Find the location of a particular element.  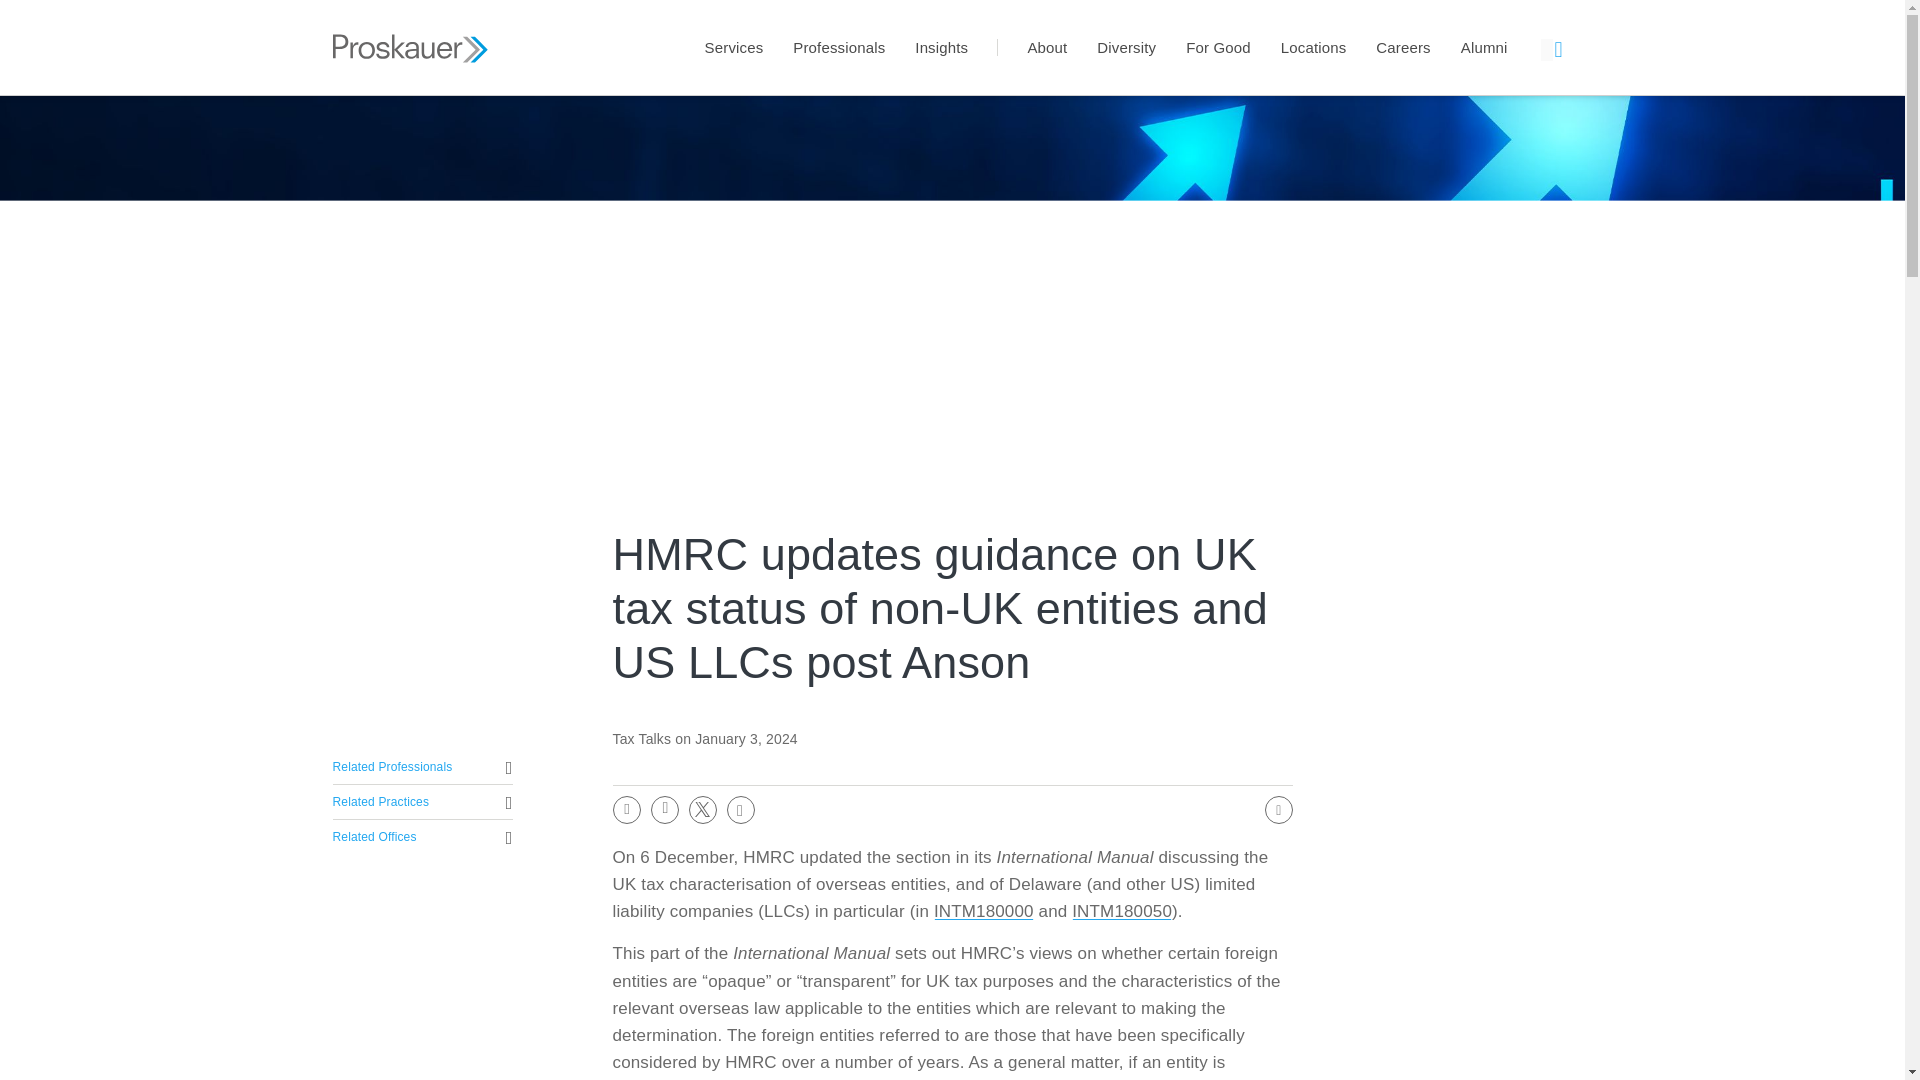

Services is located at coordinates (734, 47).